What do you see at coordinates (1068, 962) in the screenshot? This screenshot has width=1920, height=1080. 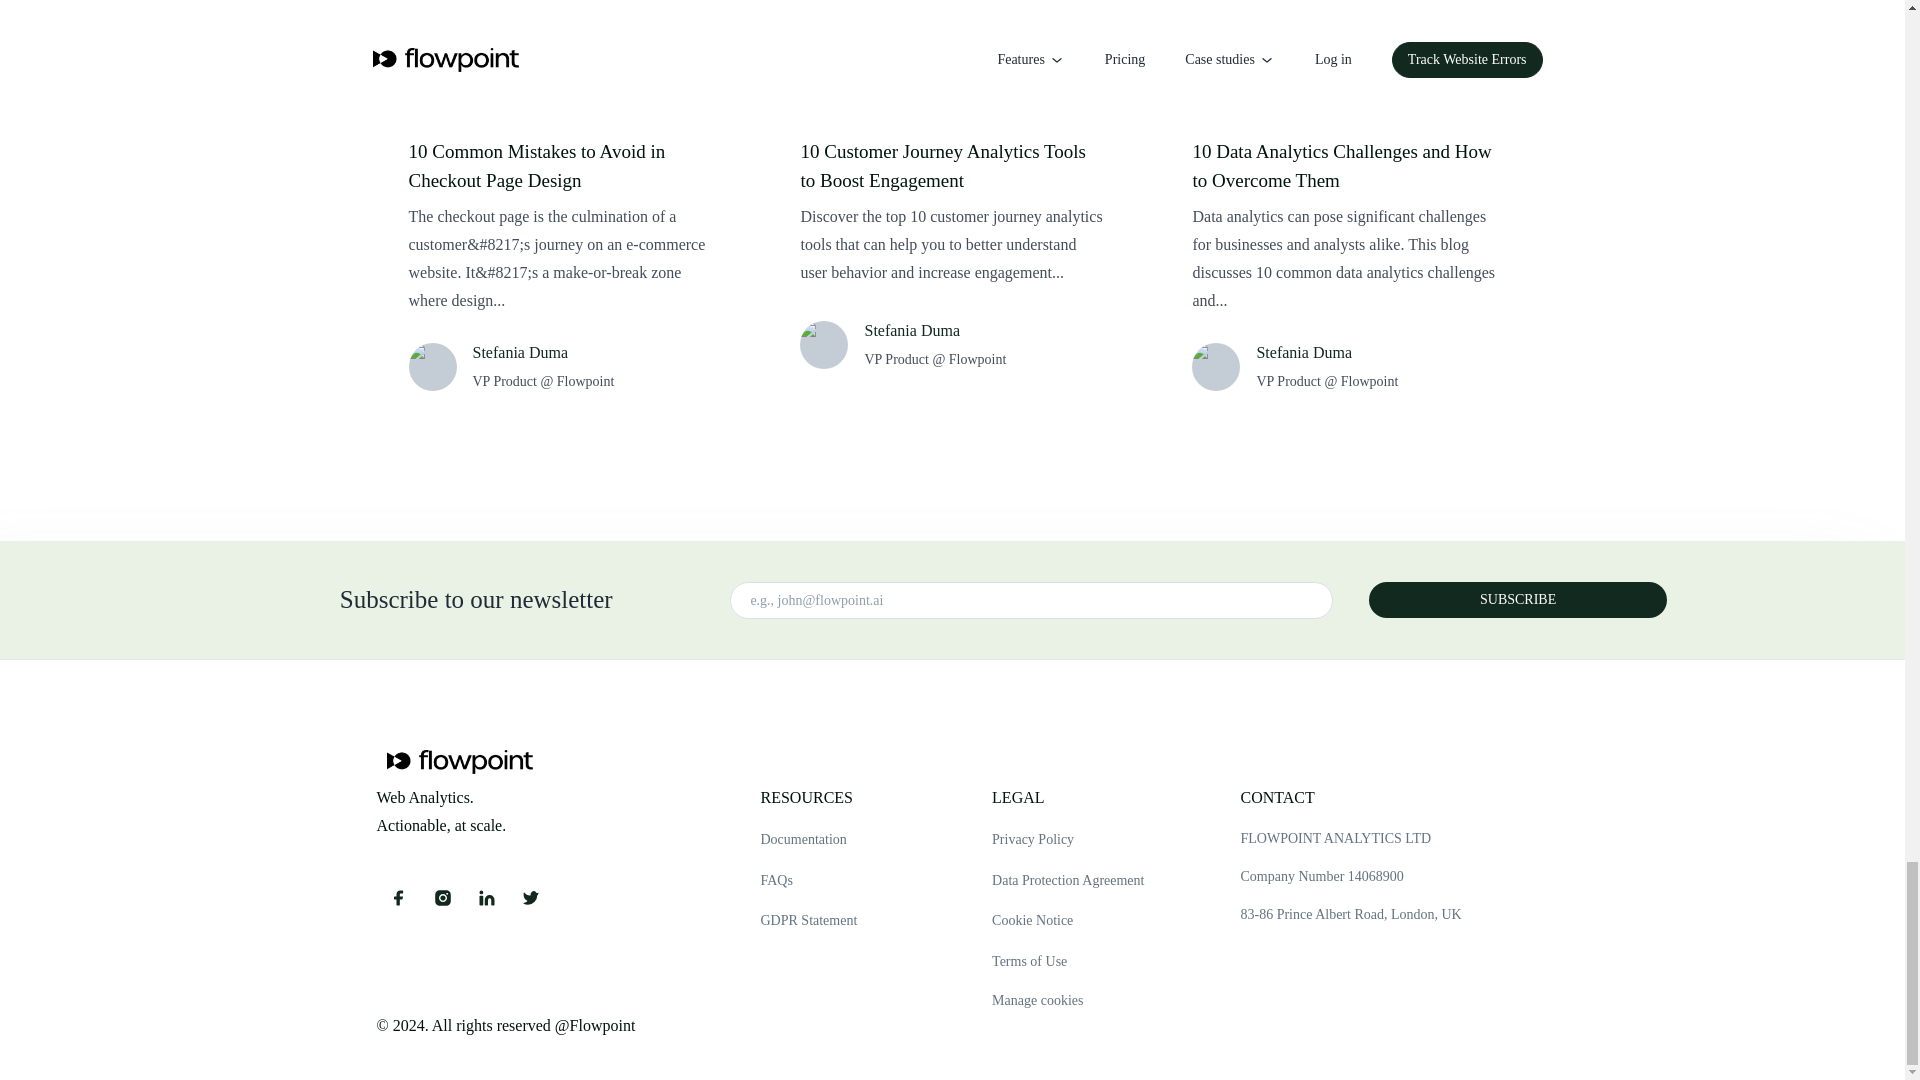 I see `Terms of Use` at bounding box center [1068, 962].